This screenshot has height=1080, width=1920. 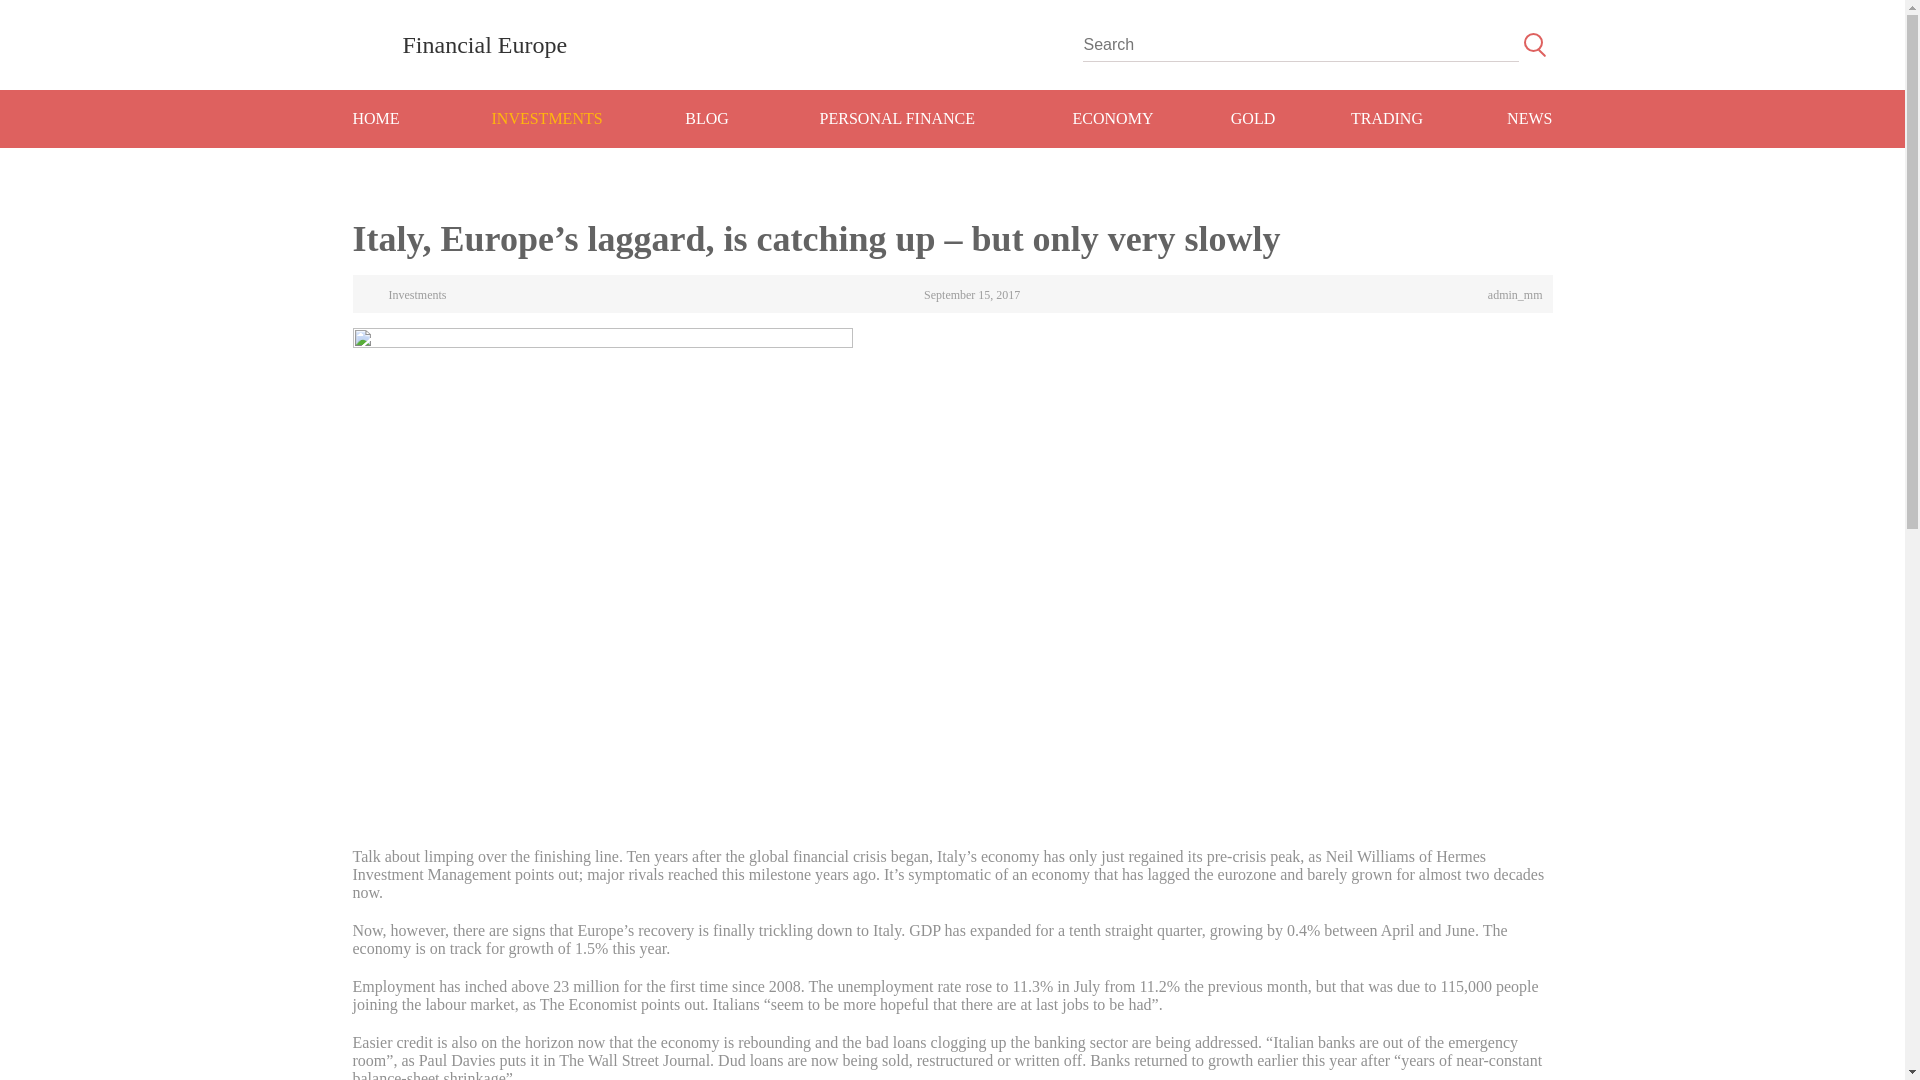 I want to click on HOME, so click(x=397, y=118).